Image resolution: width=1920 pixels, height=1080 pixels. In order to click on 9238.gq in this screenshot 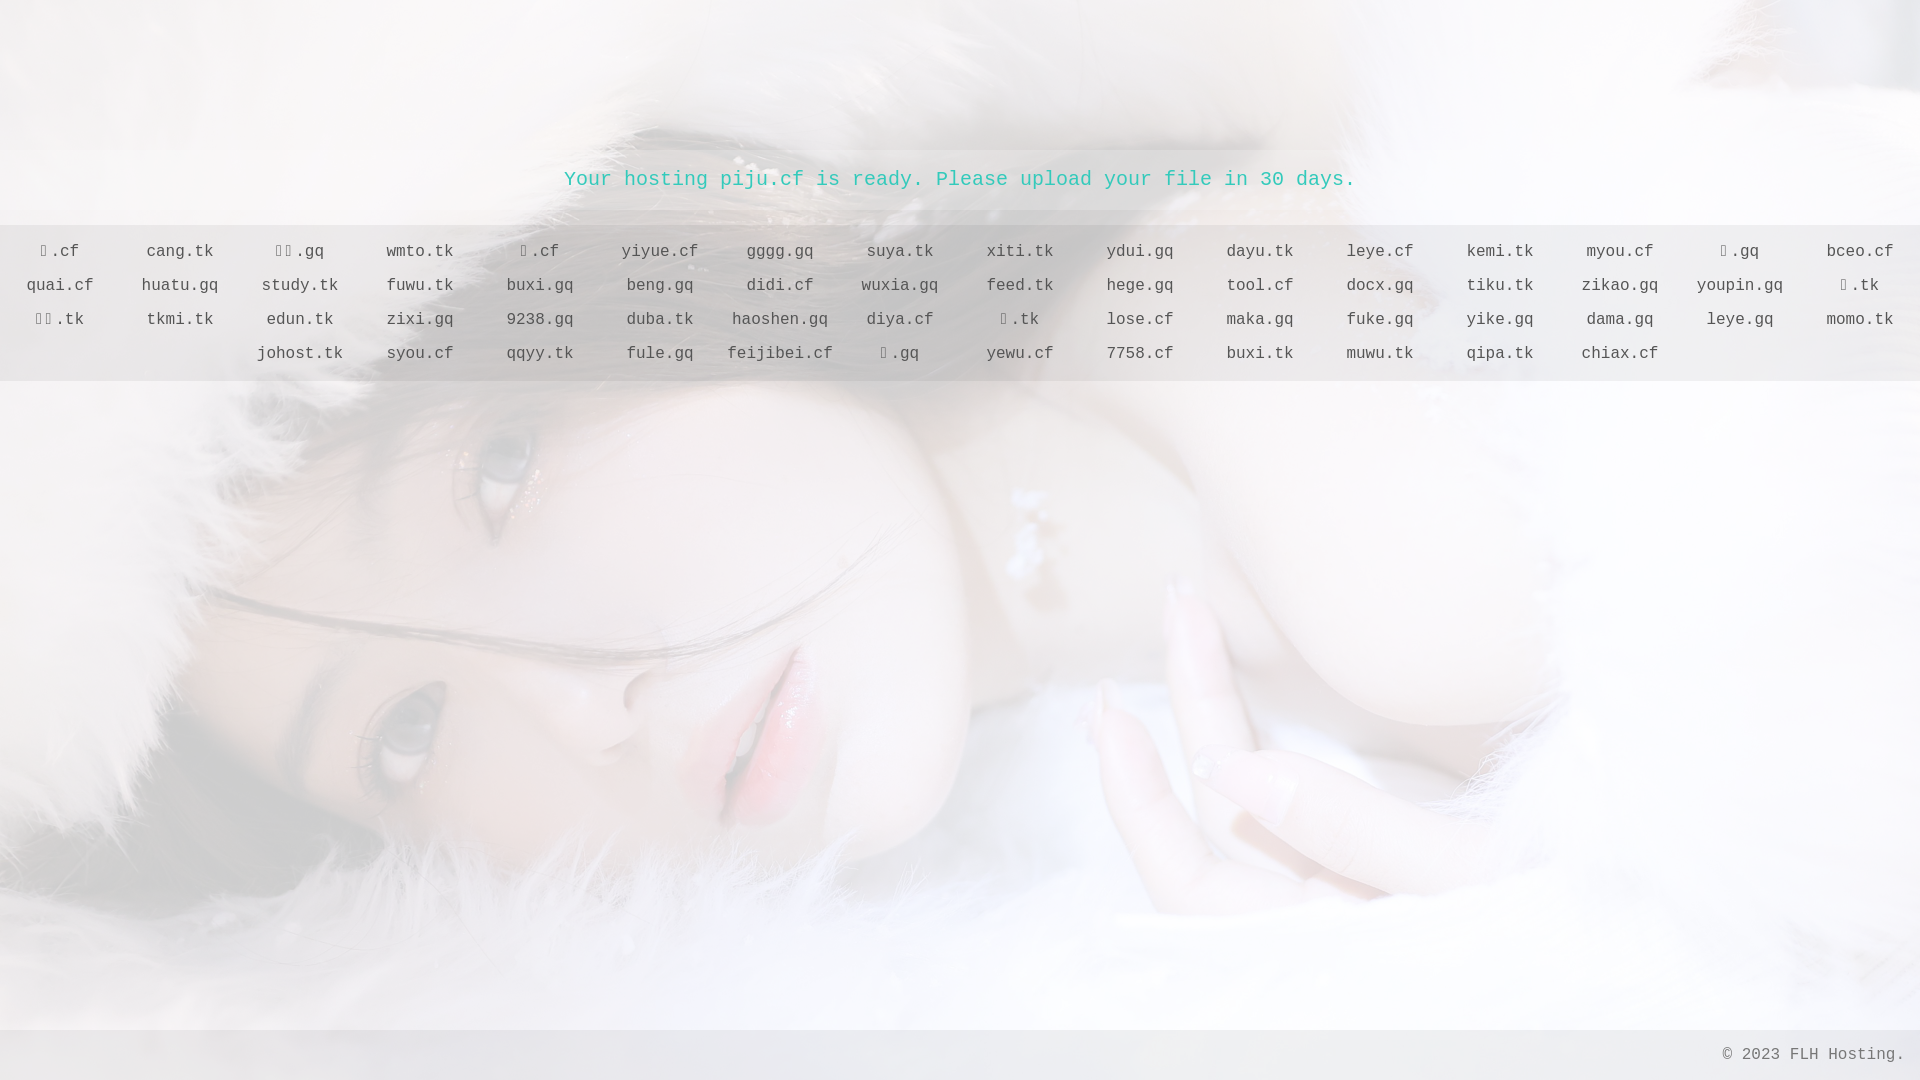, I will do `click(540, 320)`.